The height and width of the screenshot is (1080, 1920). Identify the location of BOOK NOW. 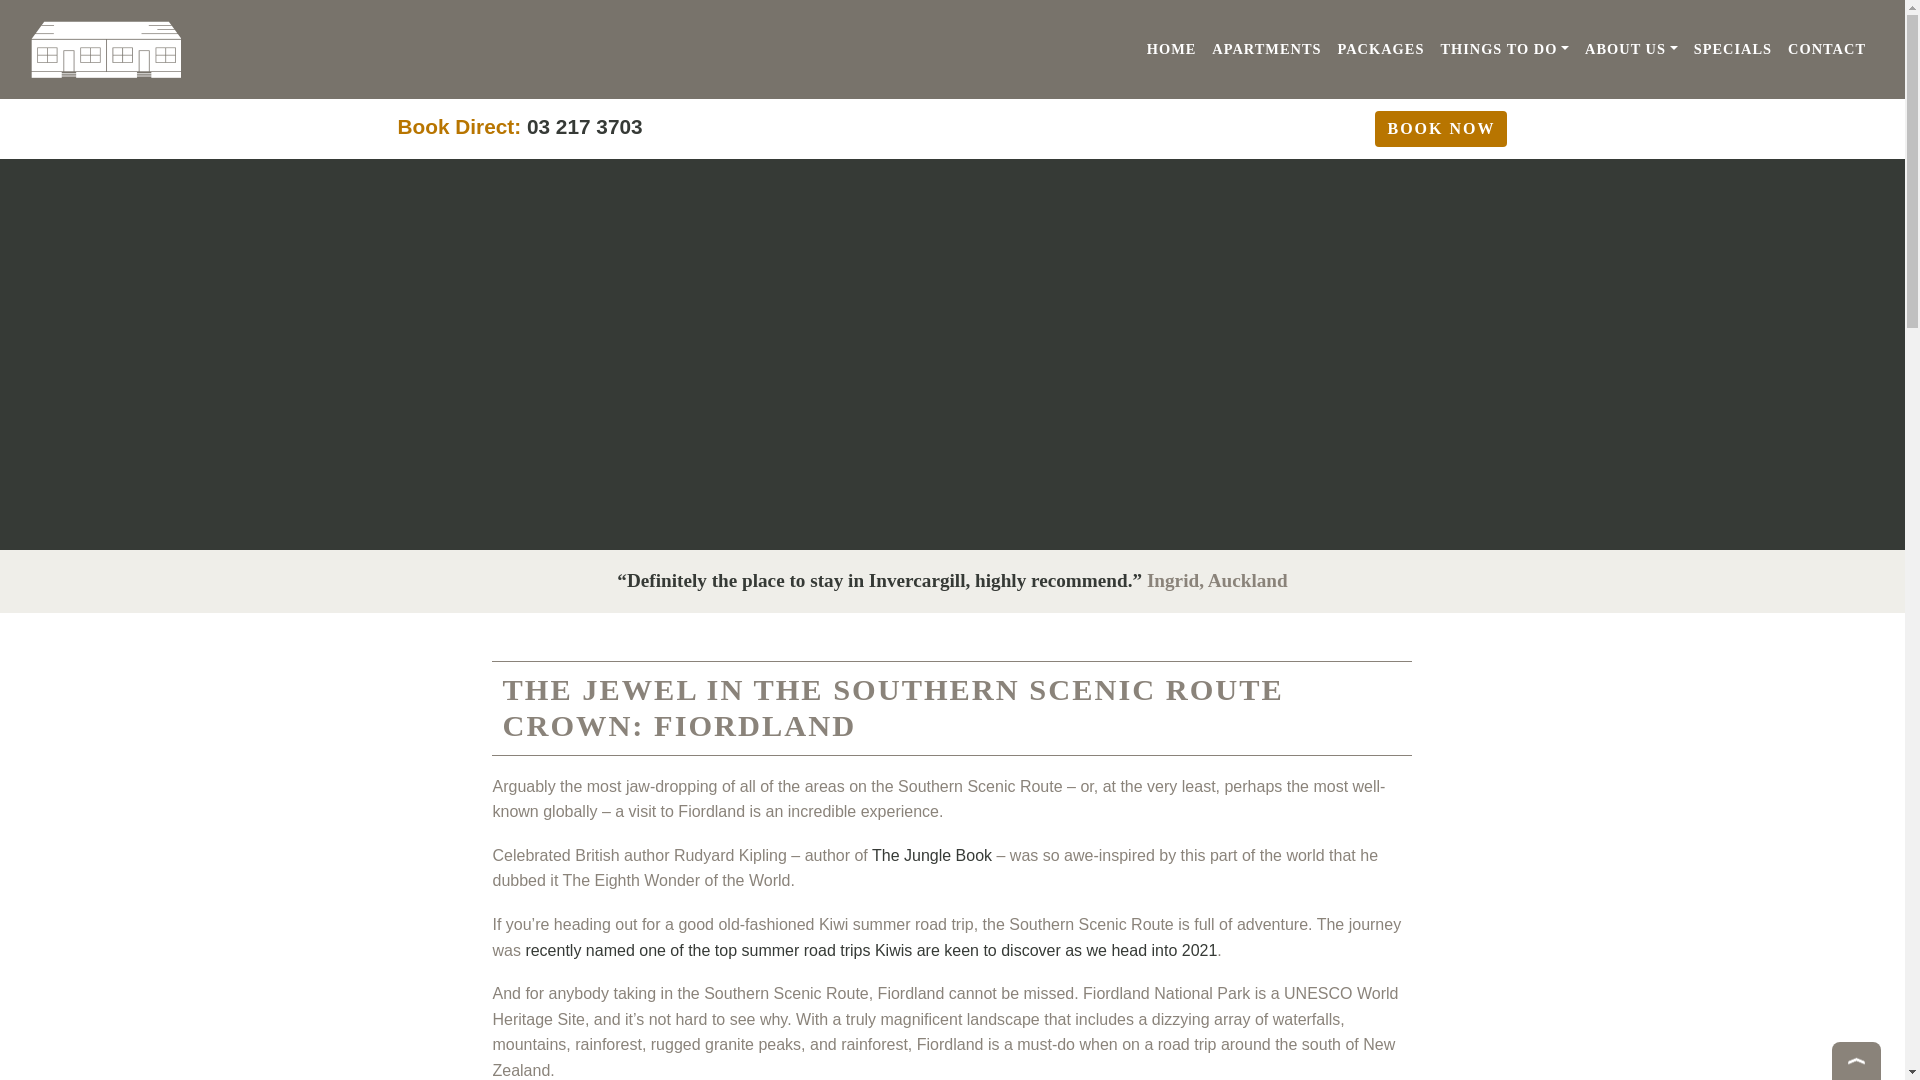
(1440, 128).